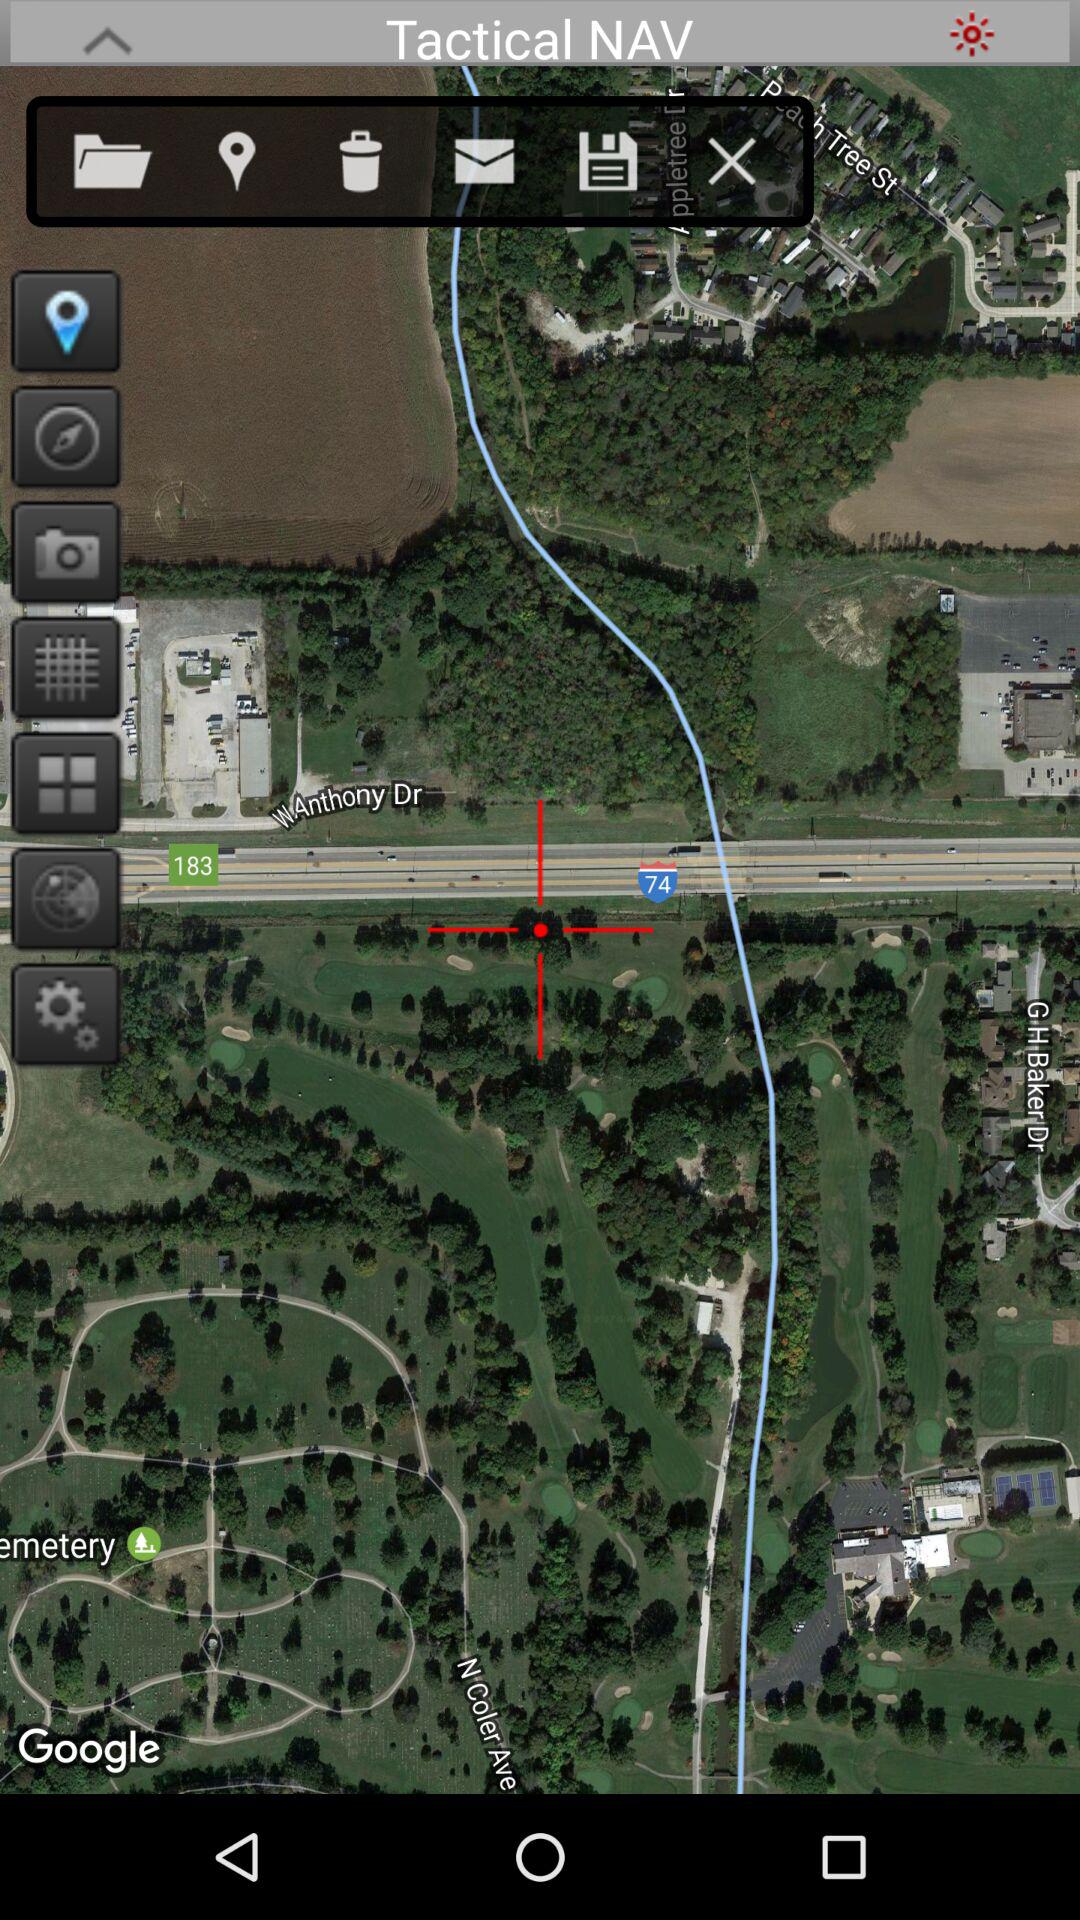 This screenshot has width=1080, height=1920. Describe the element at coordinates (380, 157) in the screenshot. I see `press app below tactical nav app` at that location.